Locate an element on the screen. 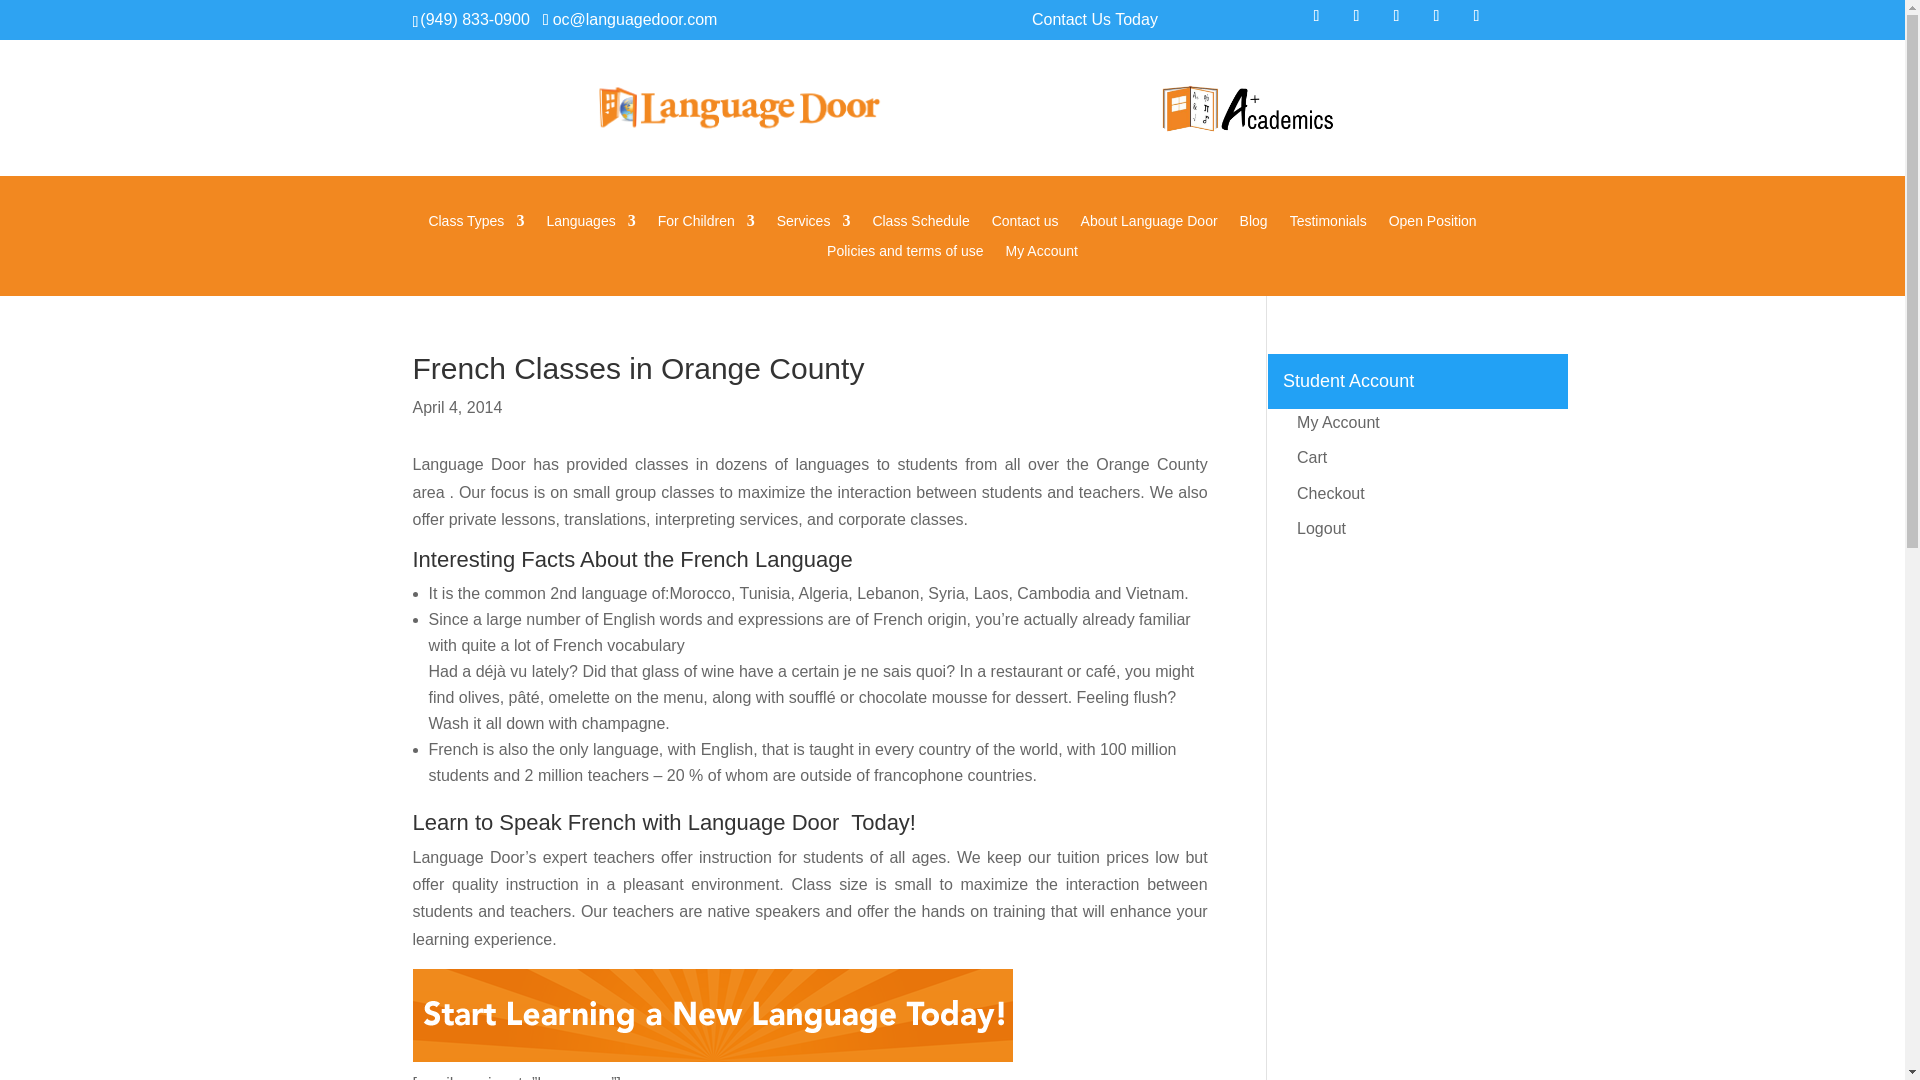  Click to open in new window is located at coordinates (630, 19).